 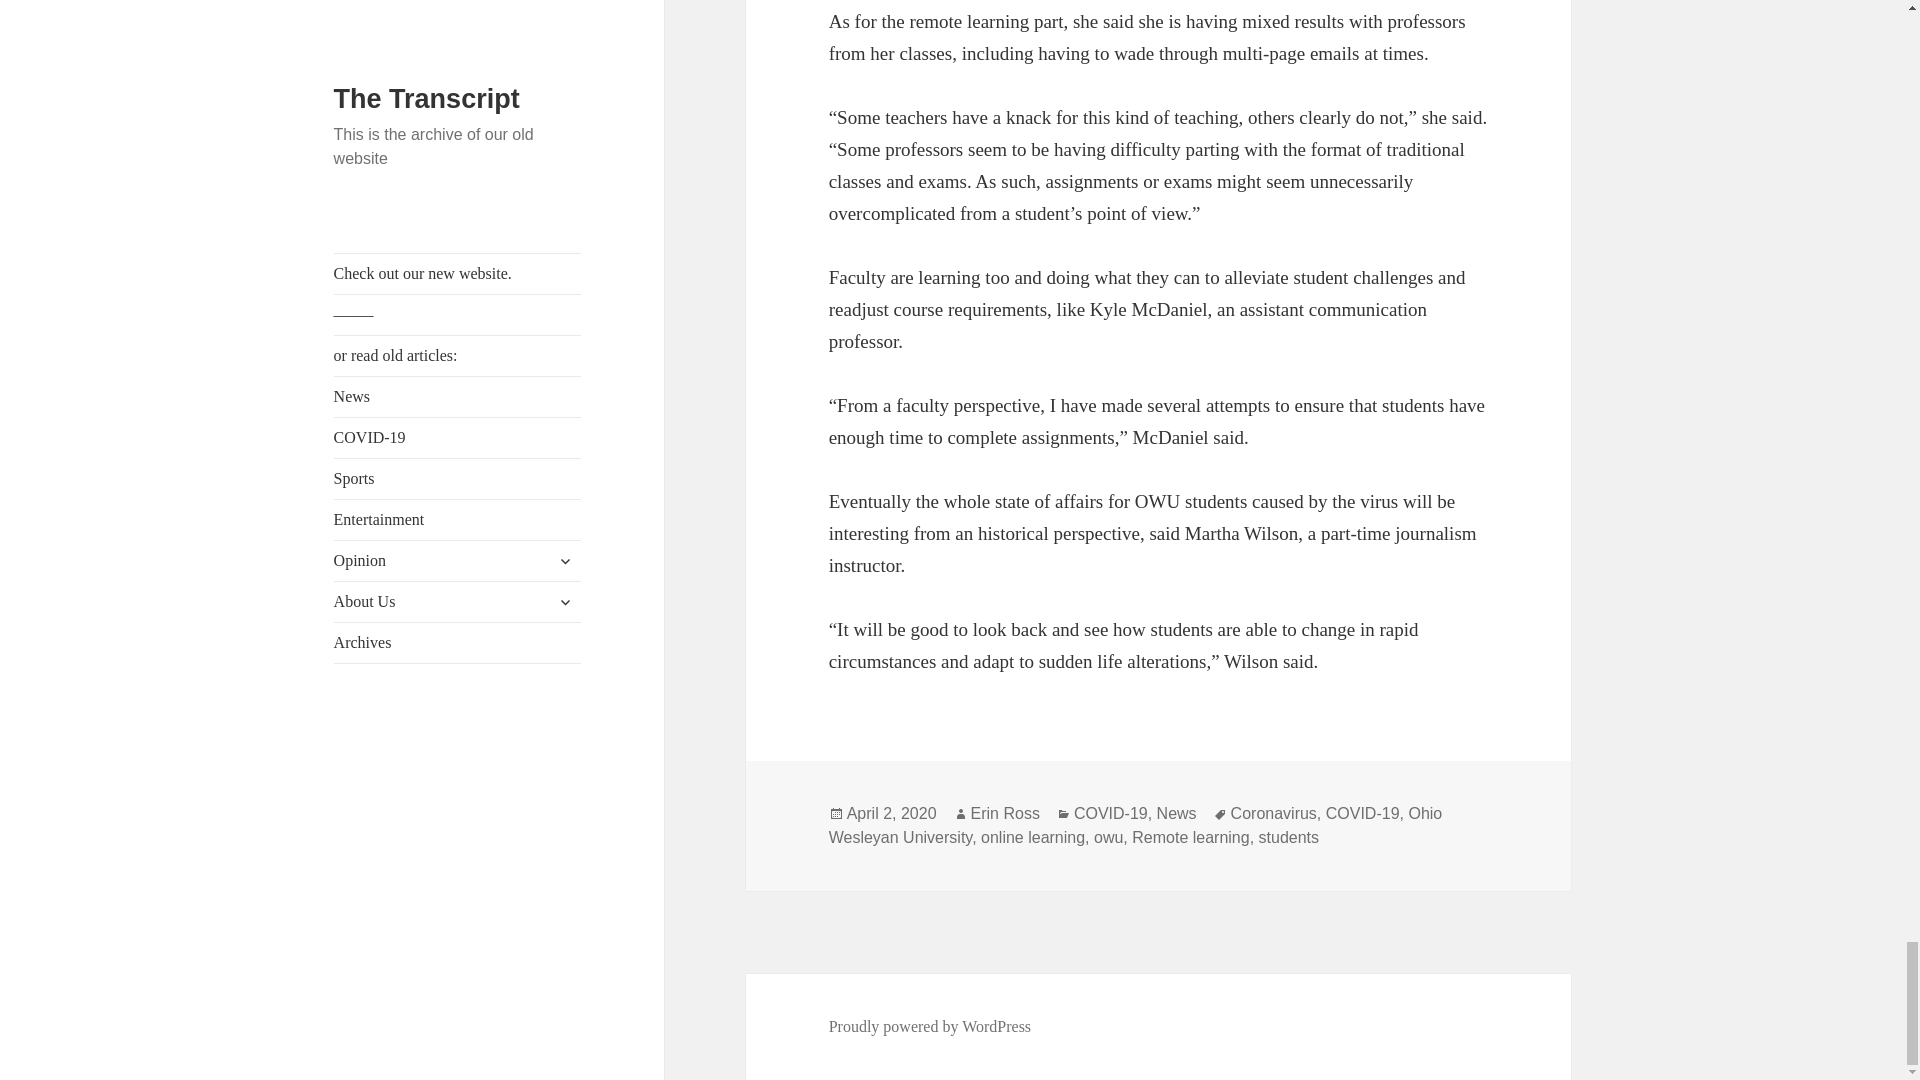 I want to click on COVID-19, so click(x=1110, y=813).